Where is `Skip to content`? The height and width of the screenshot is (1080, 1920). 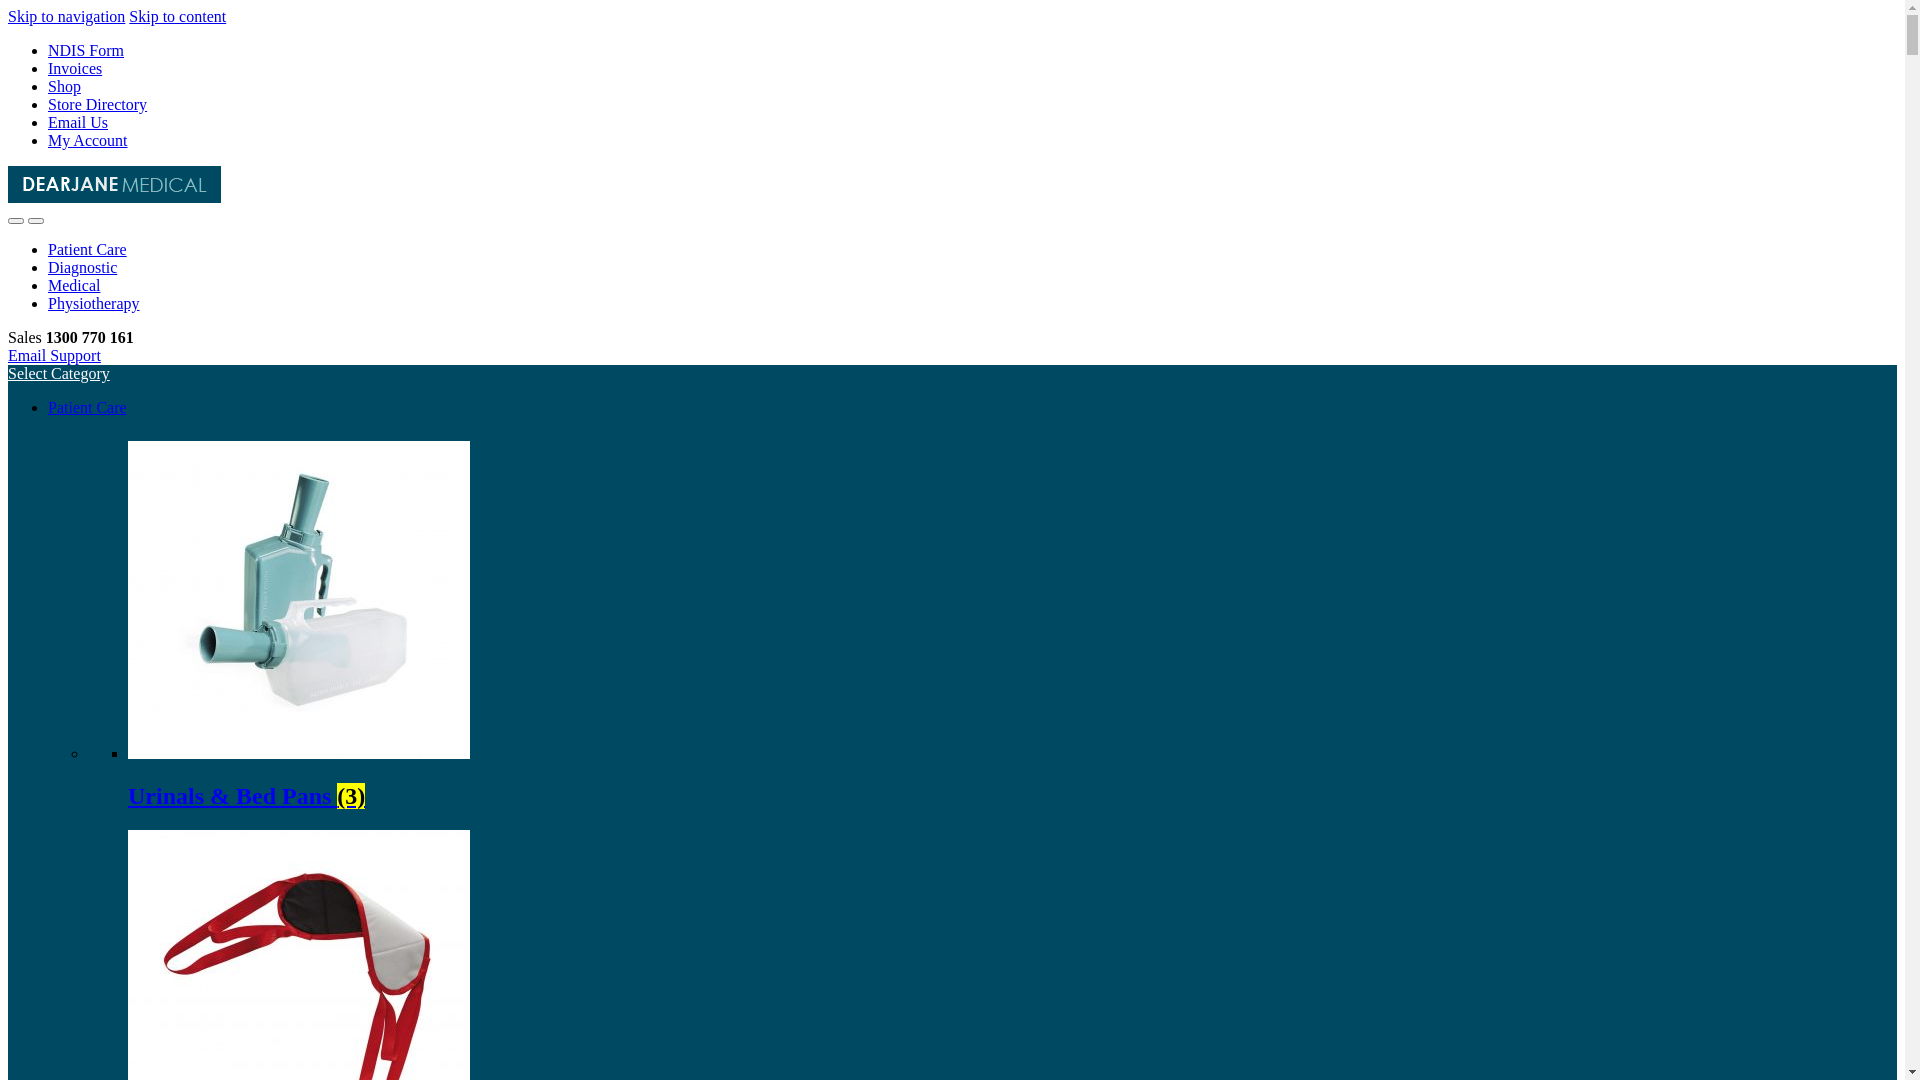
Skip to content is located at coordinates (178, 16).